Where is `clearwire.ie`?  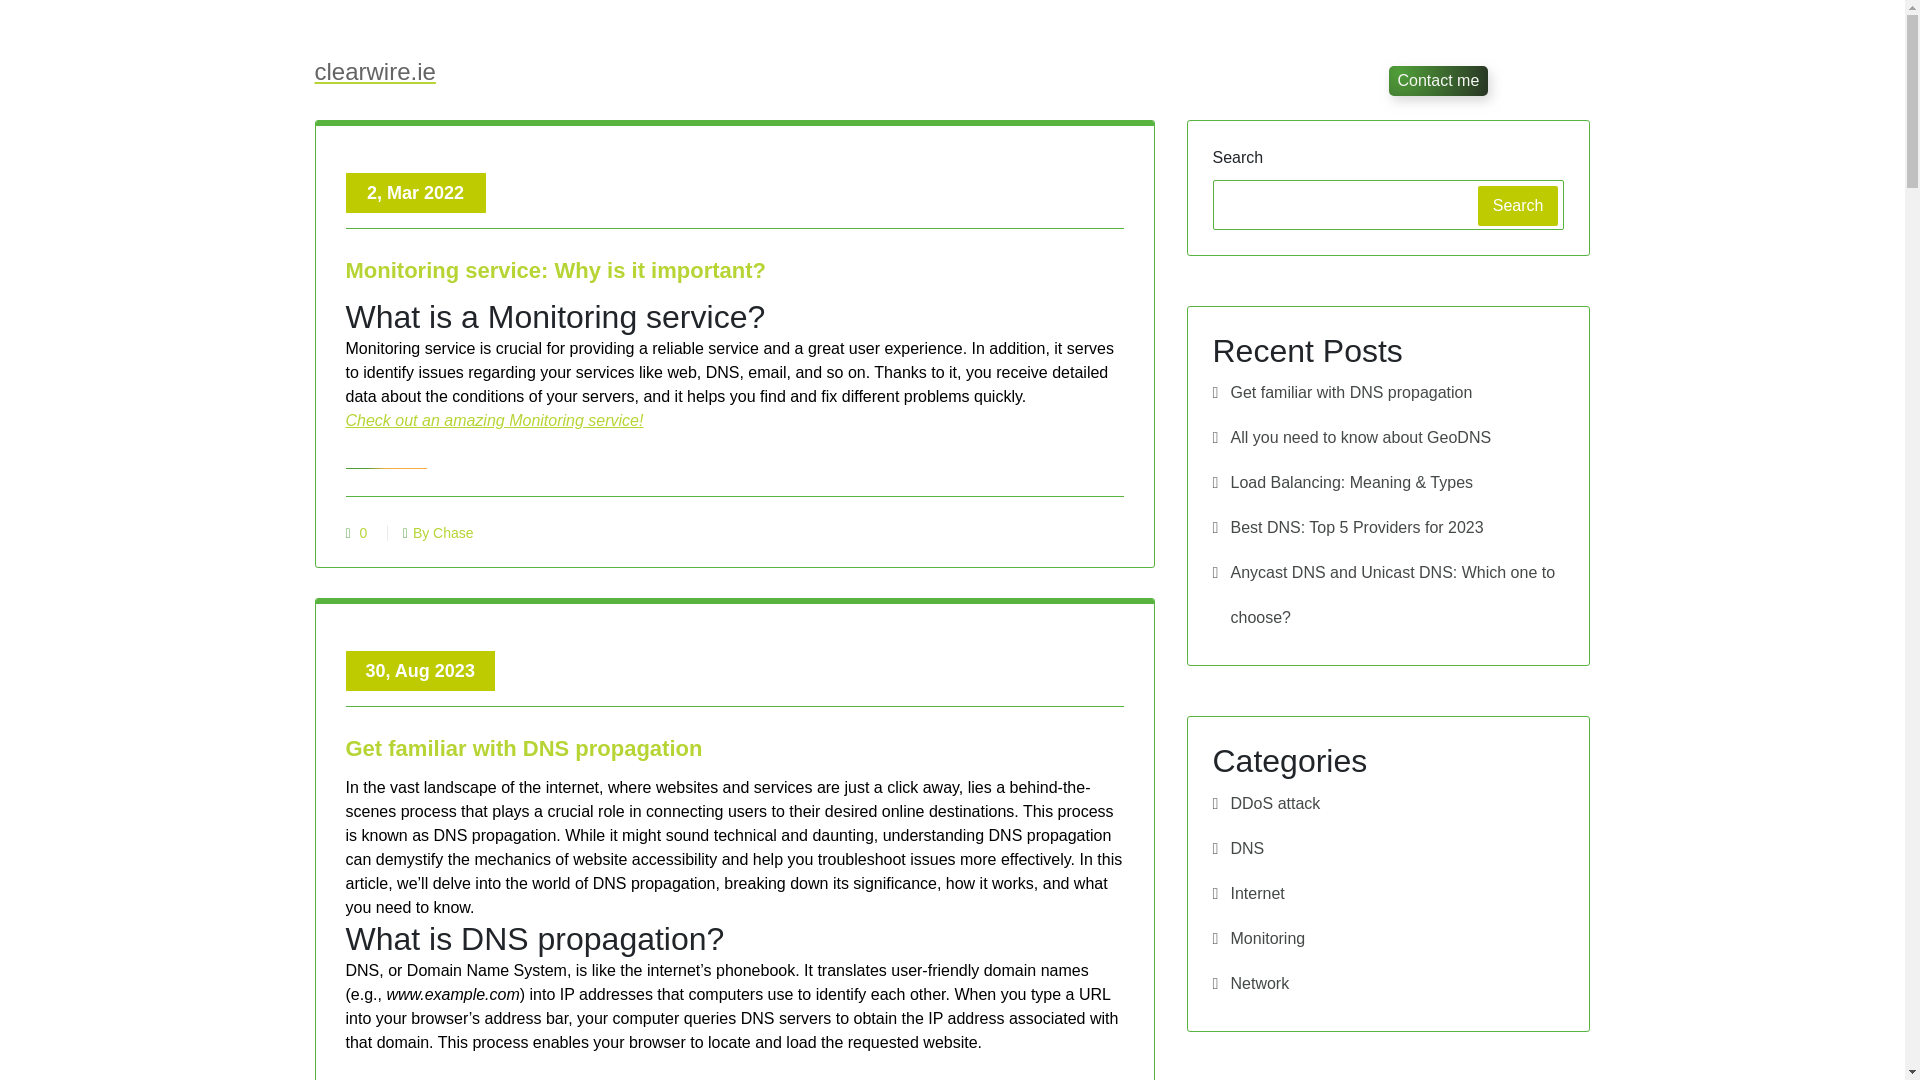
clearwire.ie is located at coordinates (374, 72).